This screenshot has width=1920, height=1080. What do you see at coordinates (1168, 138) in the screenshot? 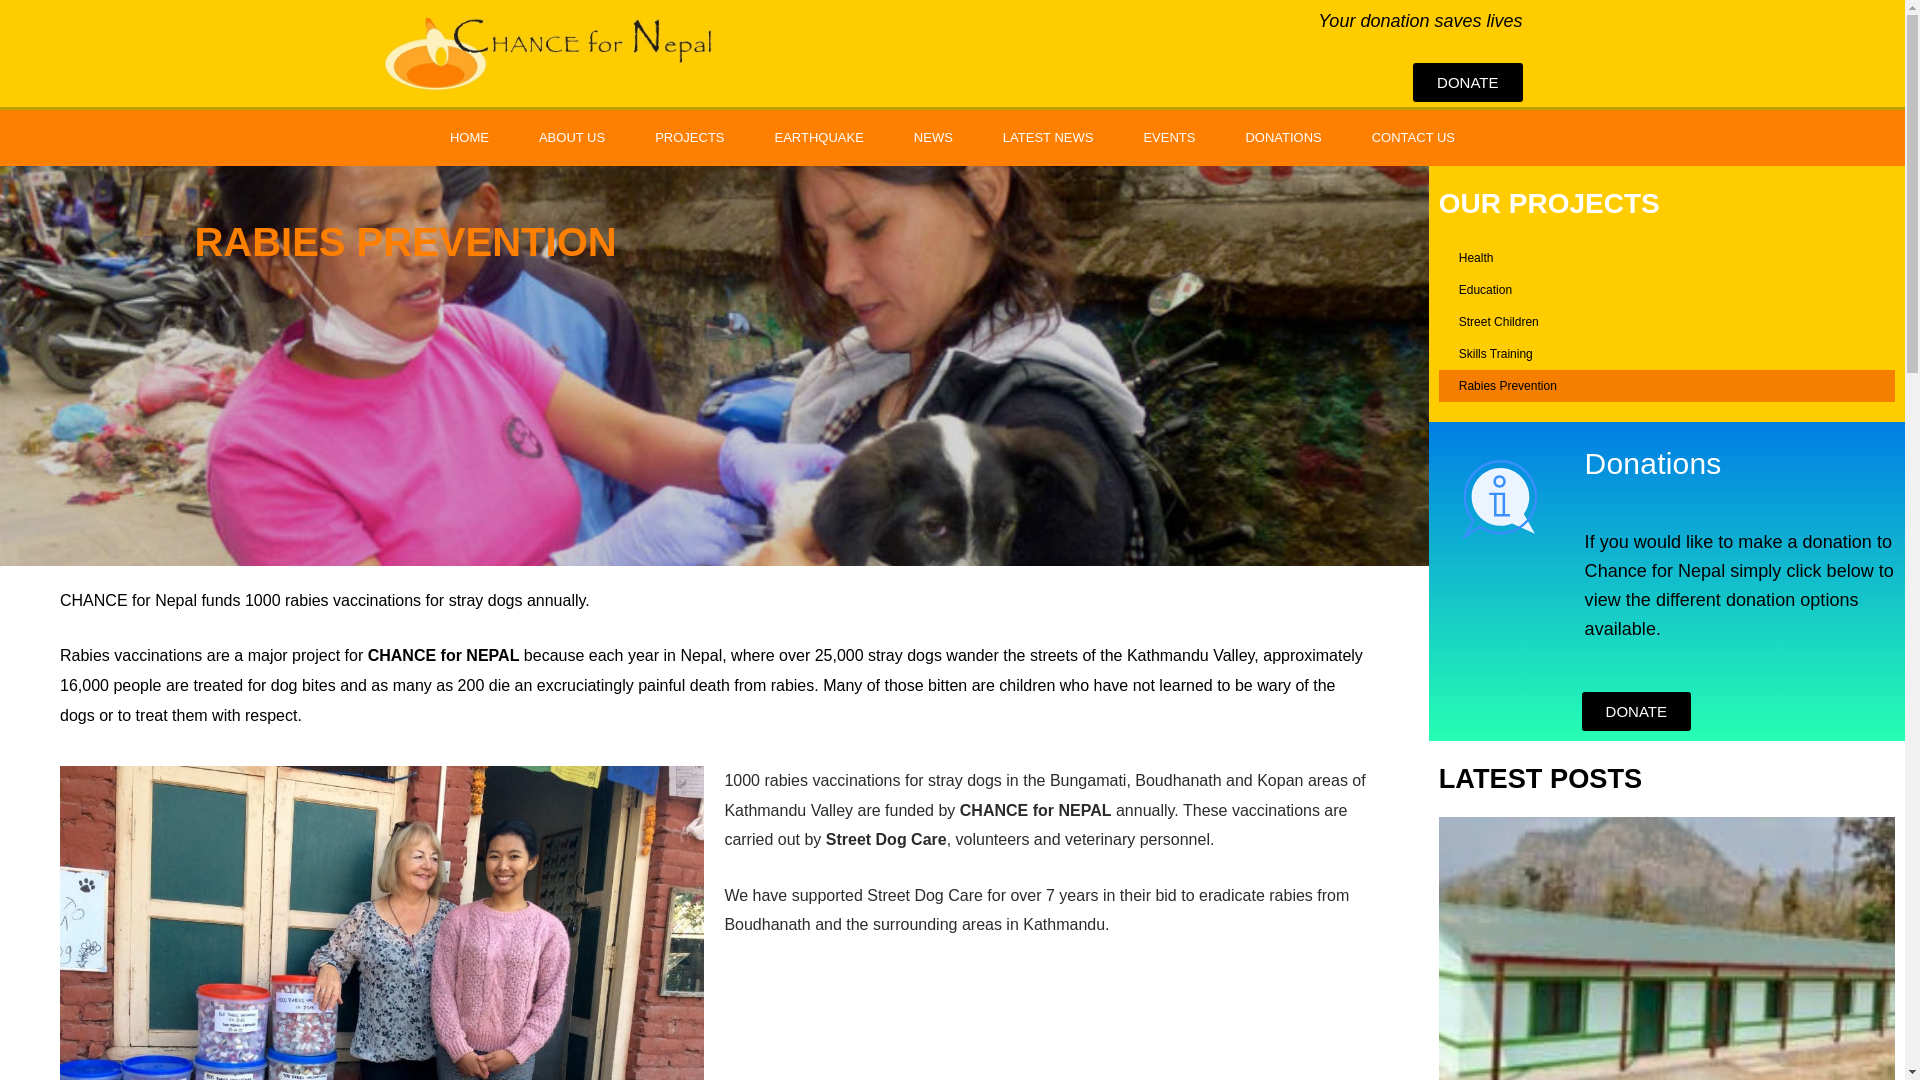
I see `EVENTS` at bounding box center [1168, 138].